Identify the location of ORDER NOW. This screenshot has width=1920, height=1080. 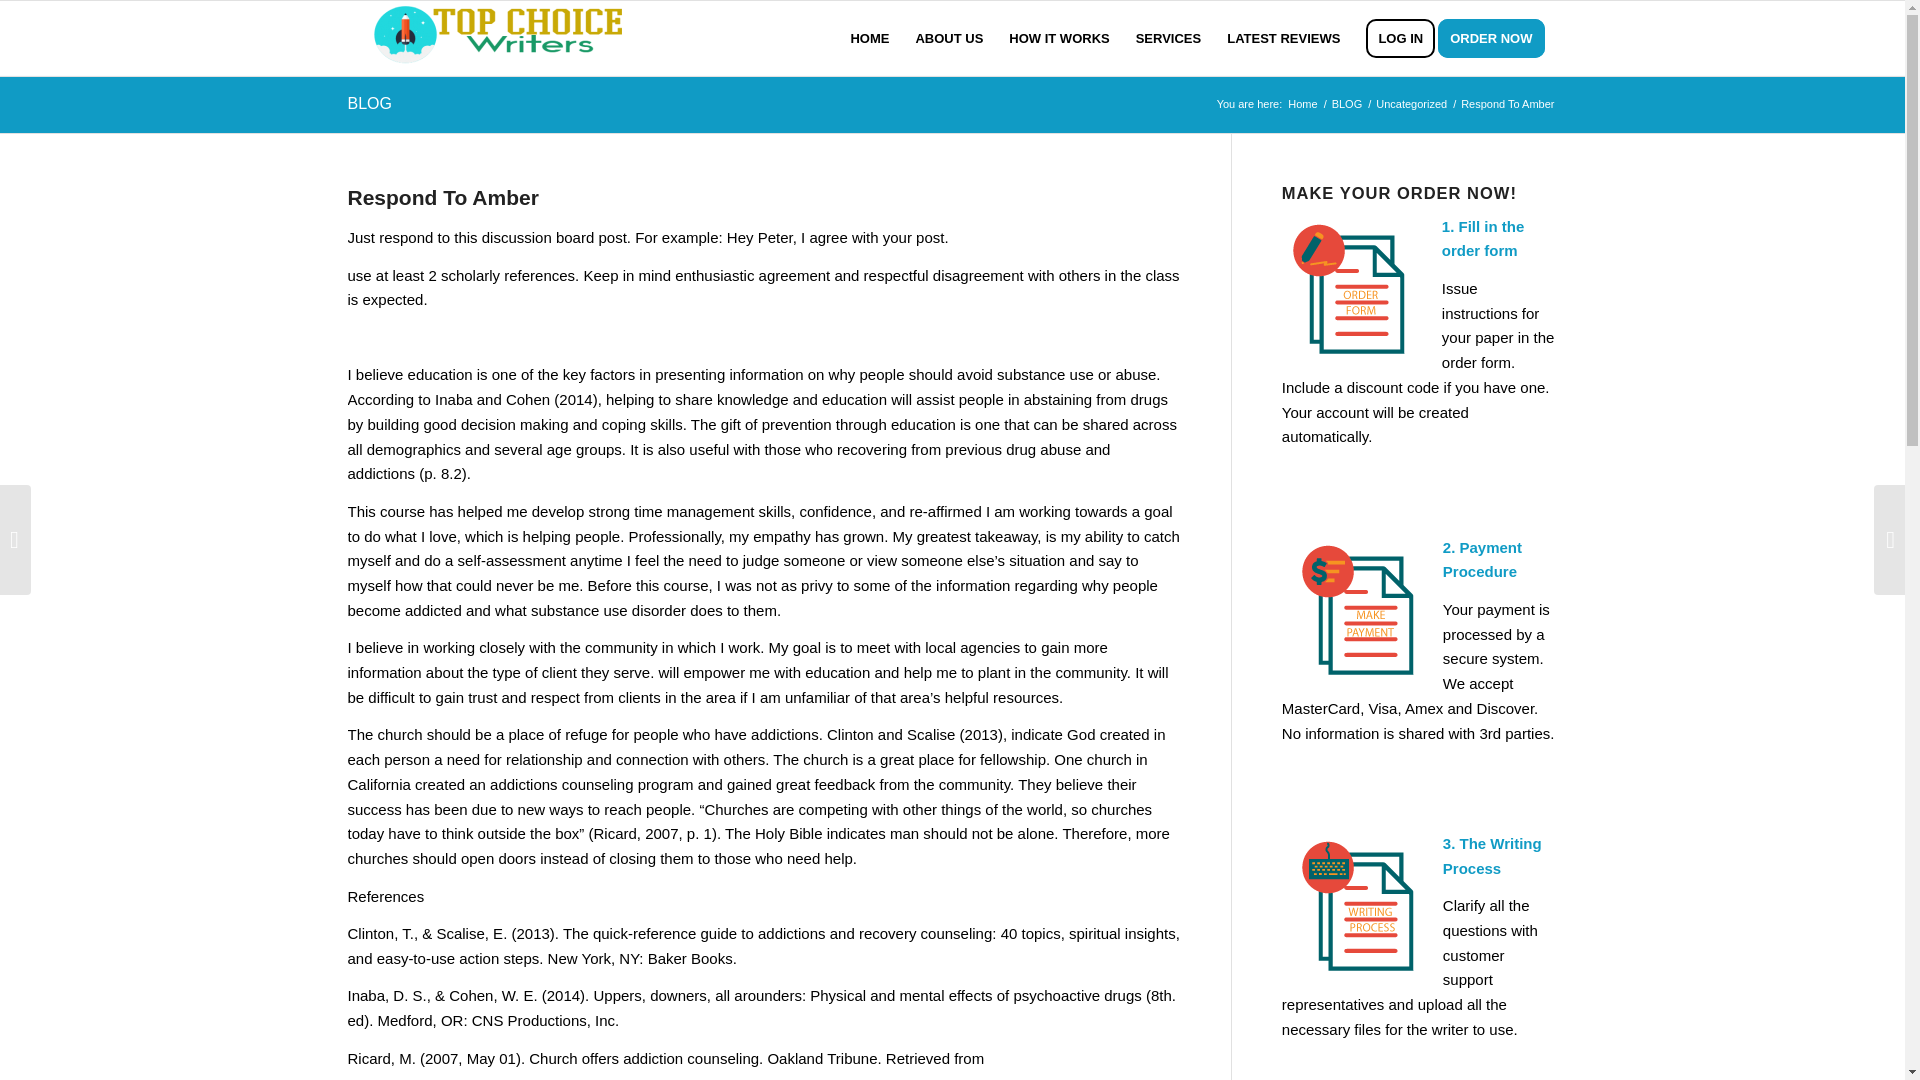
(1498, 38).